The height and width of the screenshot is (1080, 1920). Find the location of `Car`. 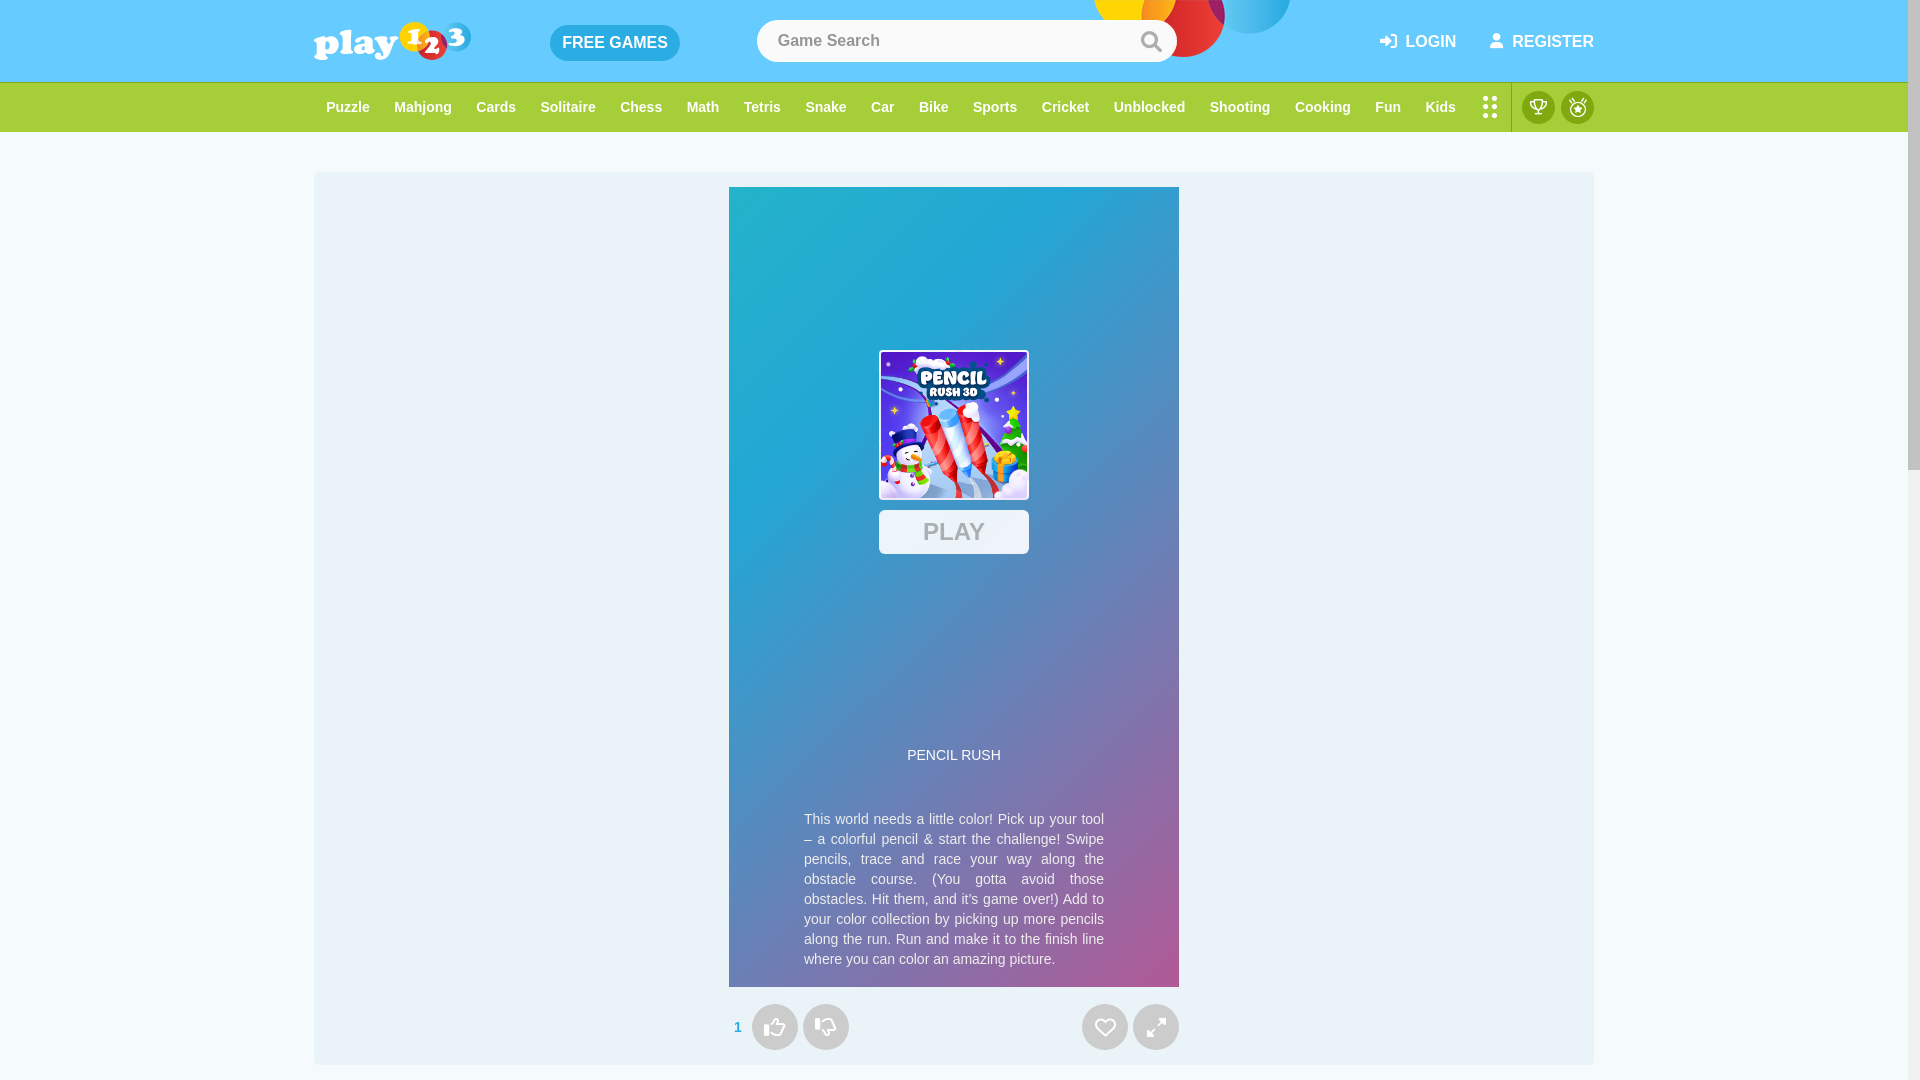

Car is located at coordinates (882, 107).